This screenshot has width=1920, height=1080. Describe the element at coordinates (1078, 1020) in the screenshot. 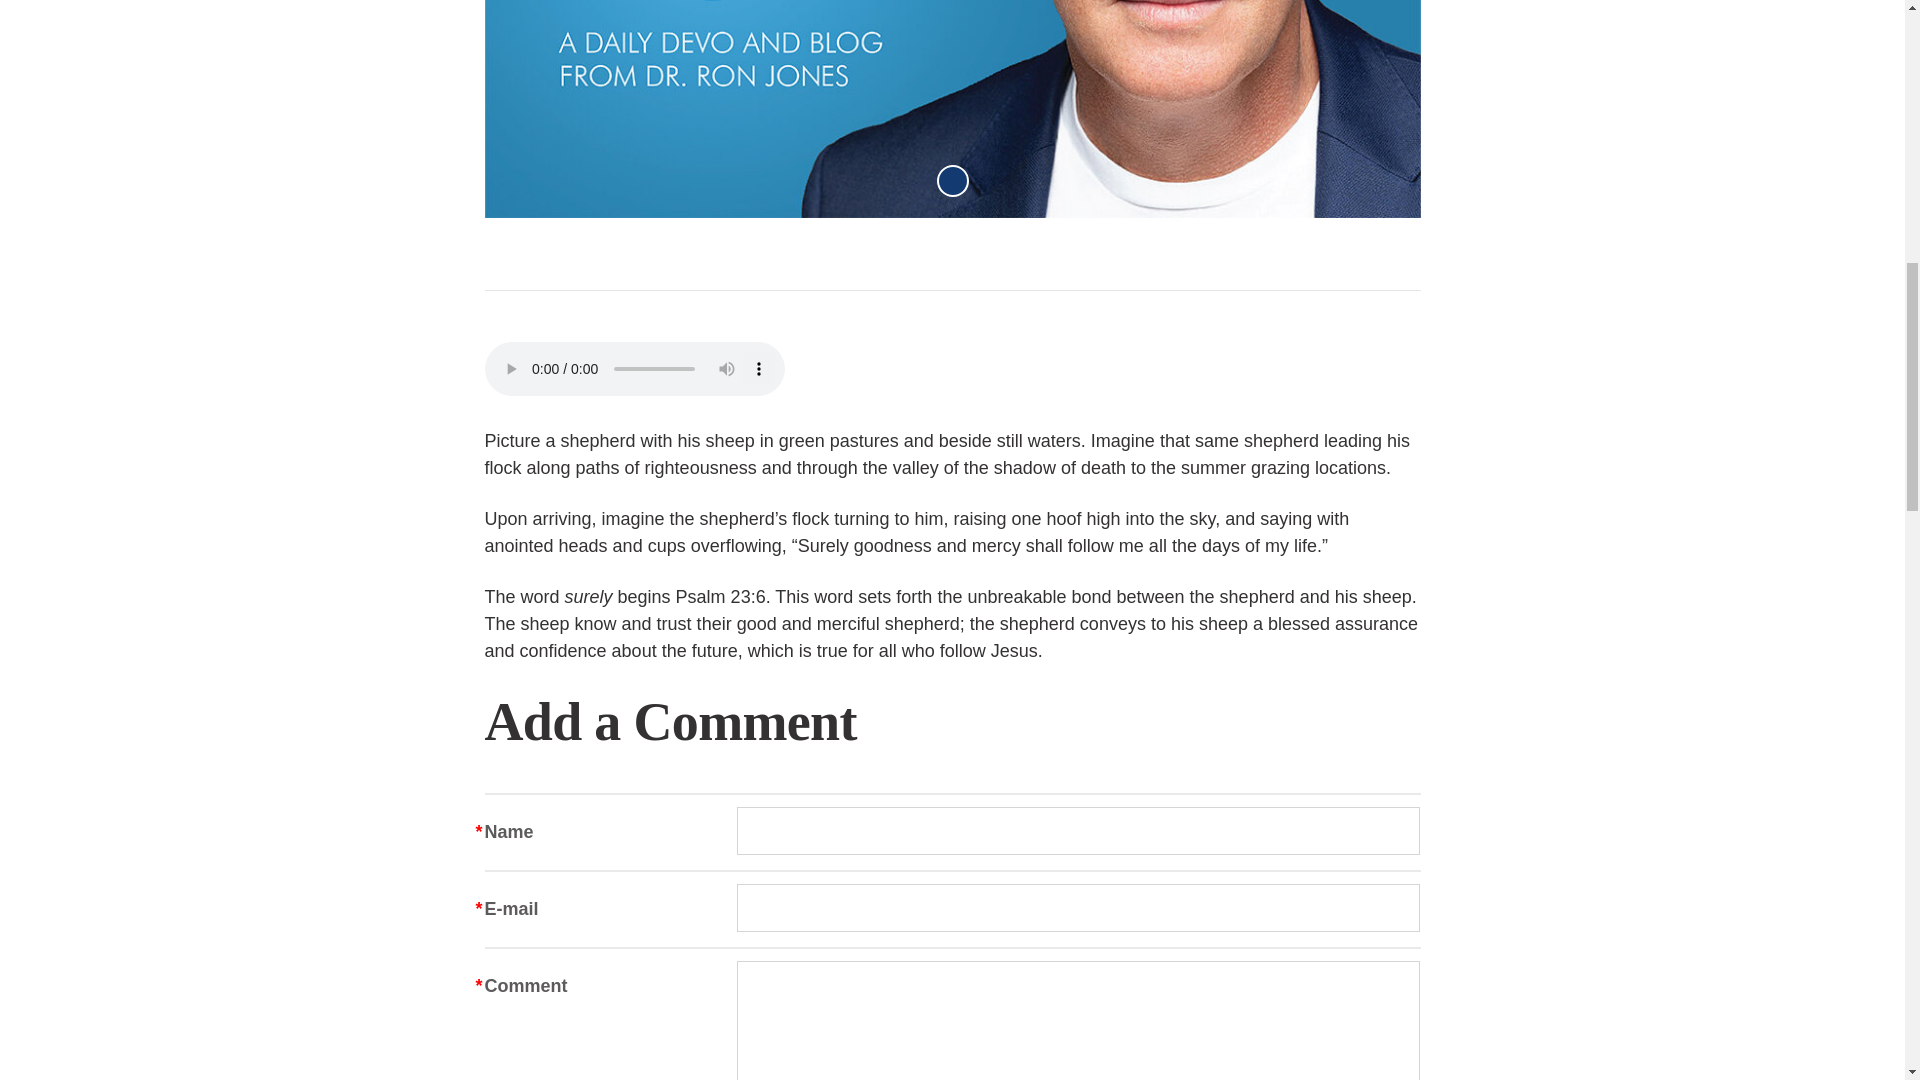

I see `Comment` at that location.